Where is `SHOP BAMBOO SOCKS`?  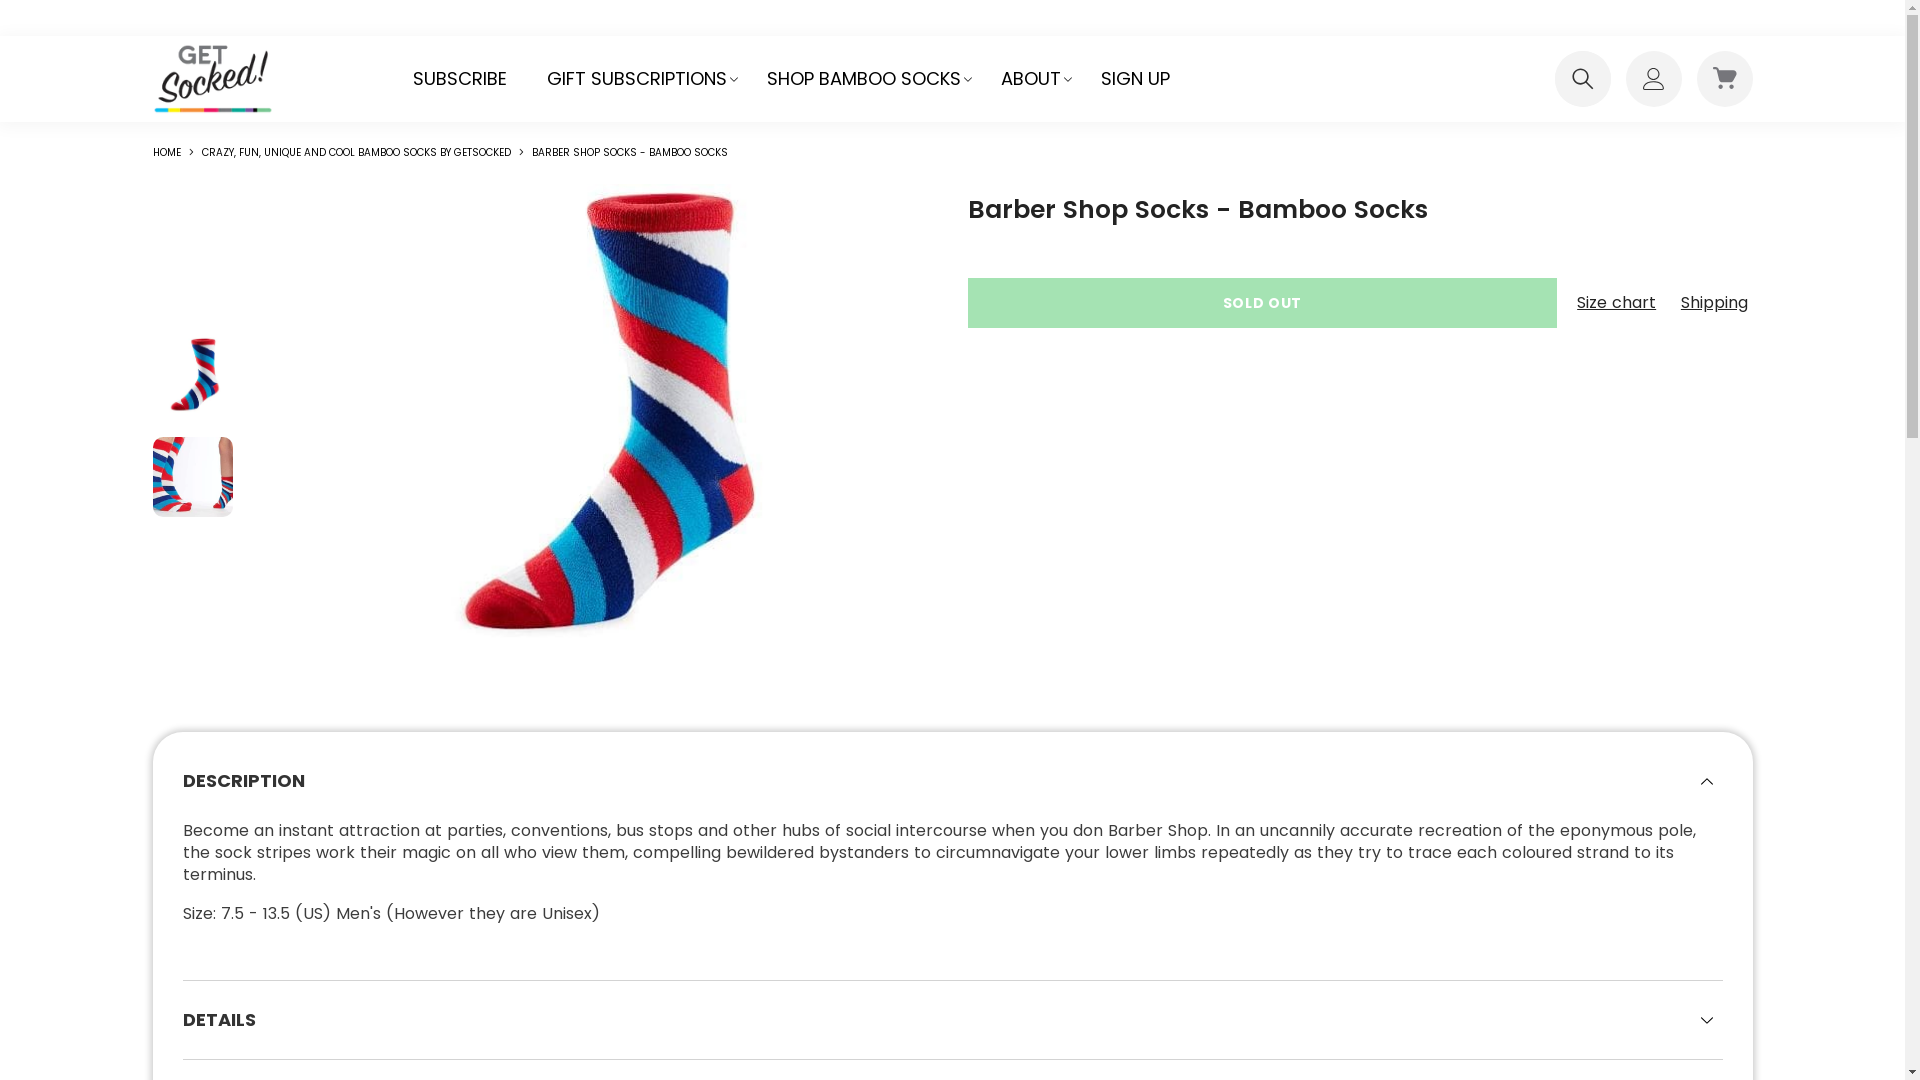
SHOP BAMBOO SOCKS is located at coordinates (863, 79).